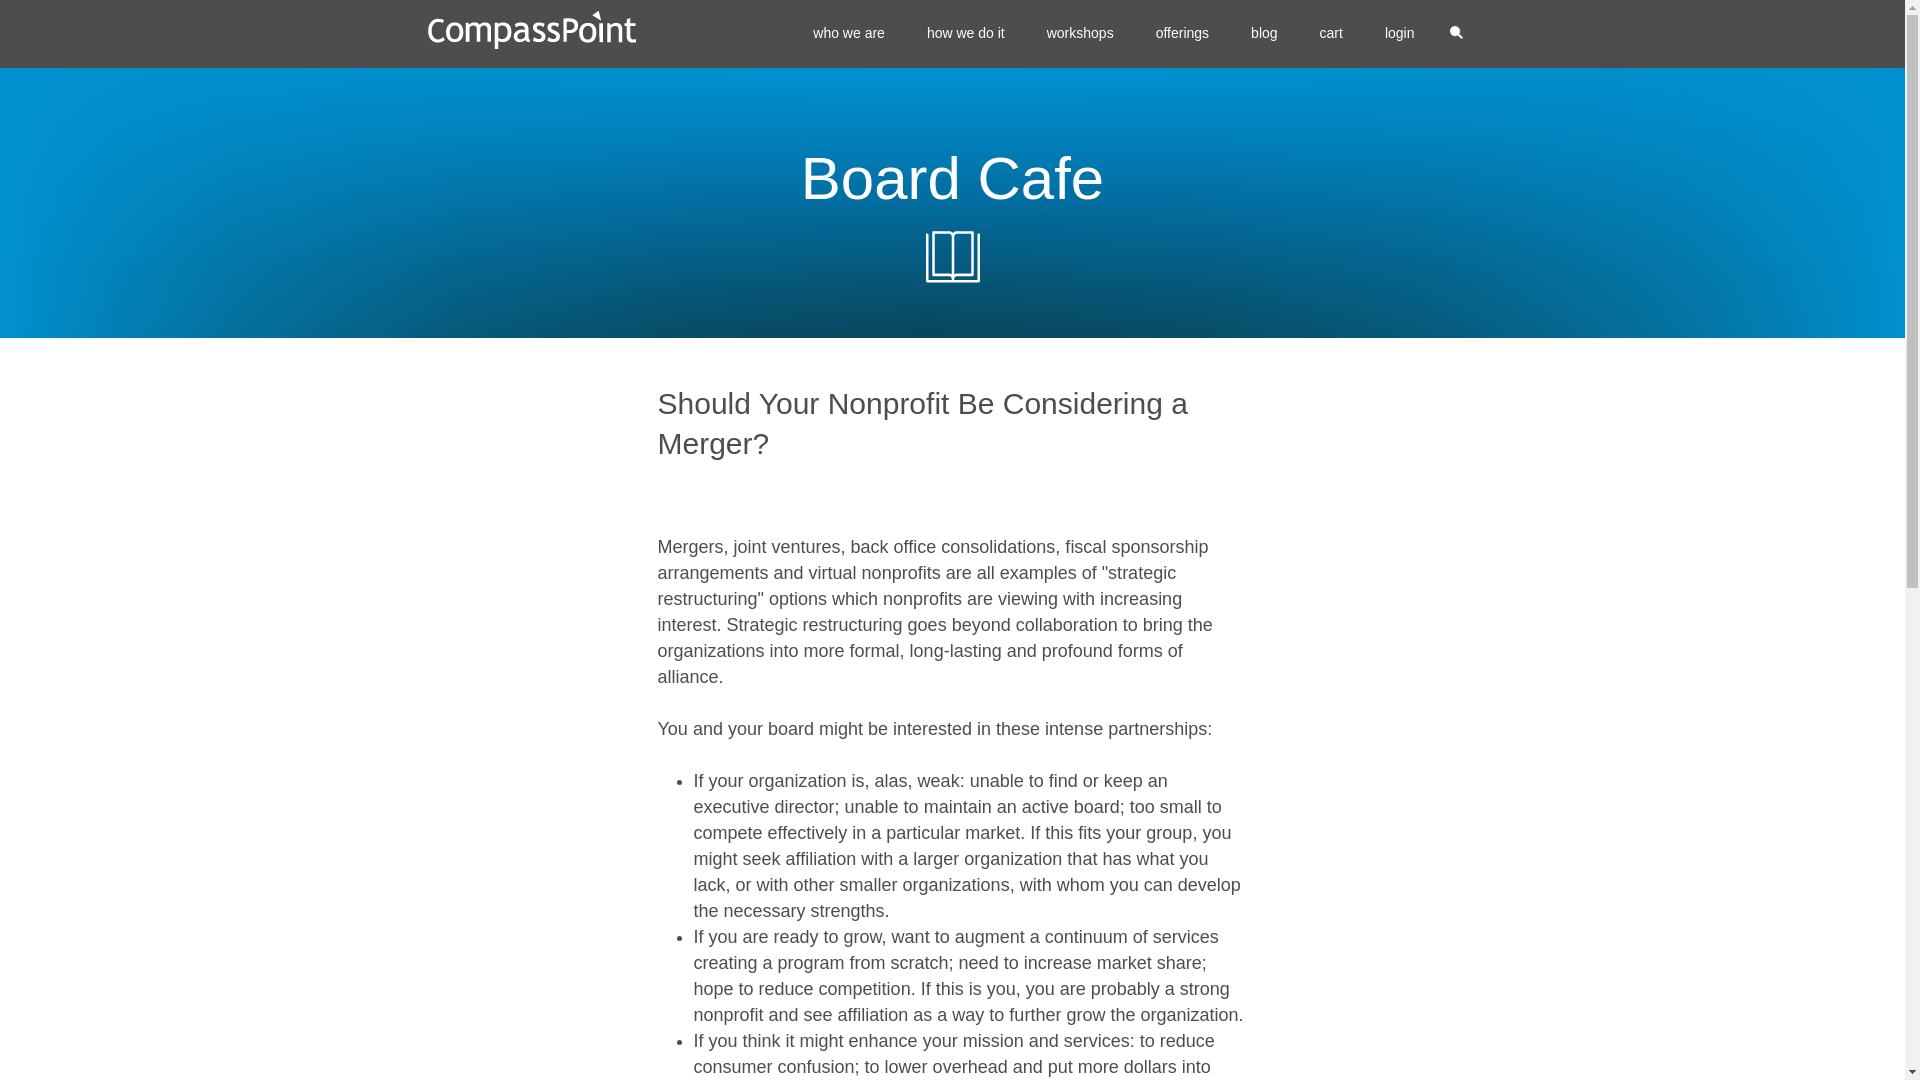  What do you see at coordinates (532, 30) in the screenshot?
I see `Home` at bounding box center [532, 30].